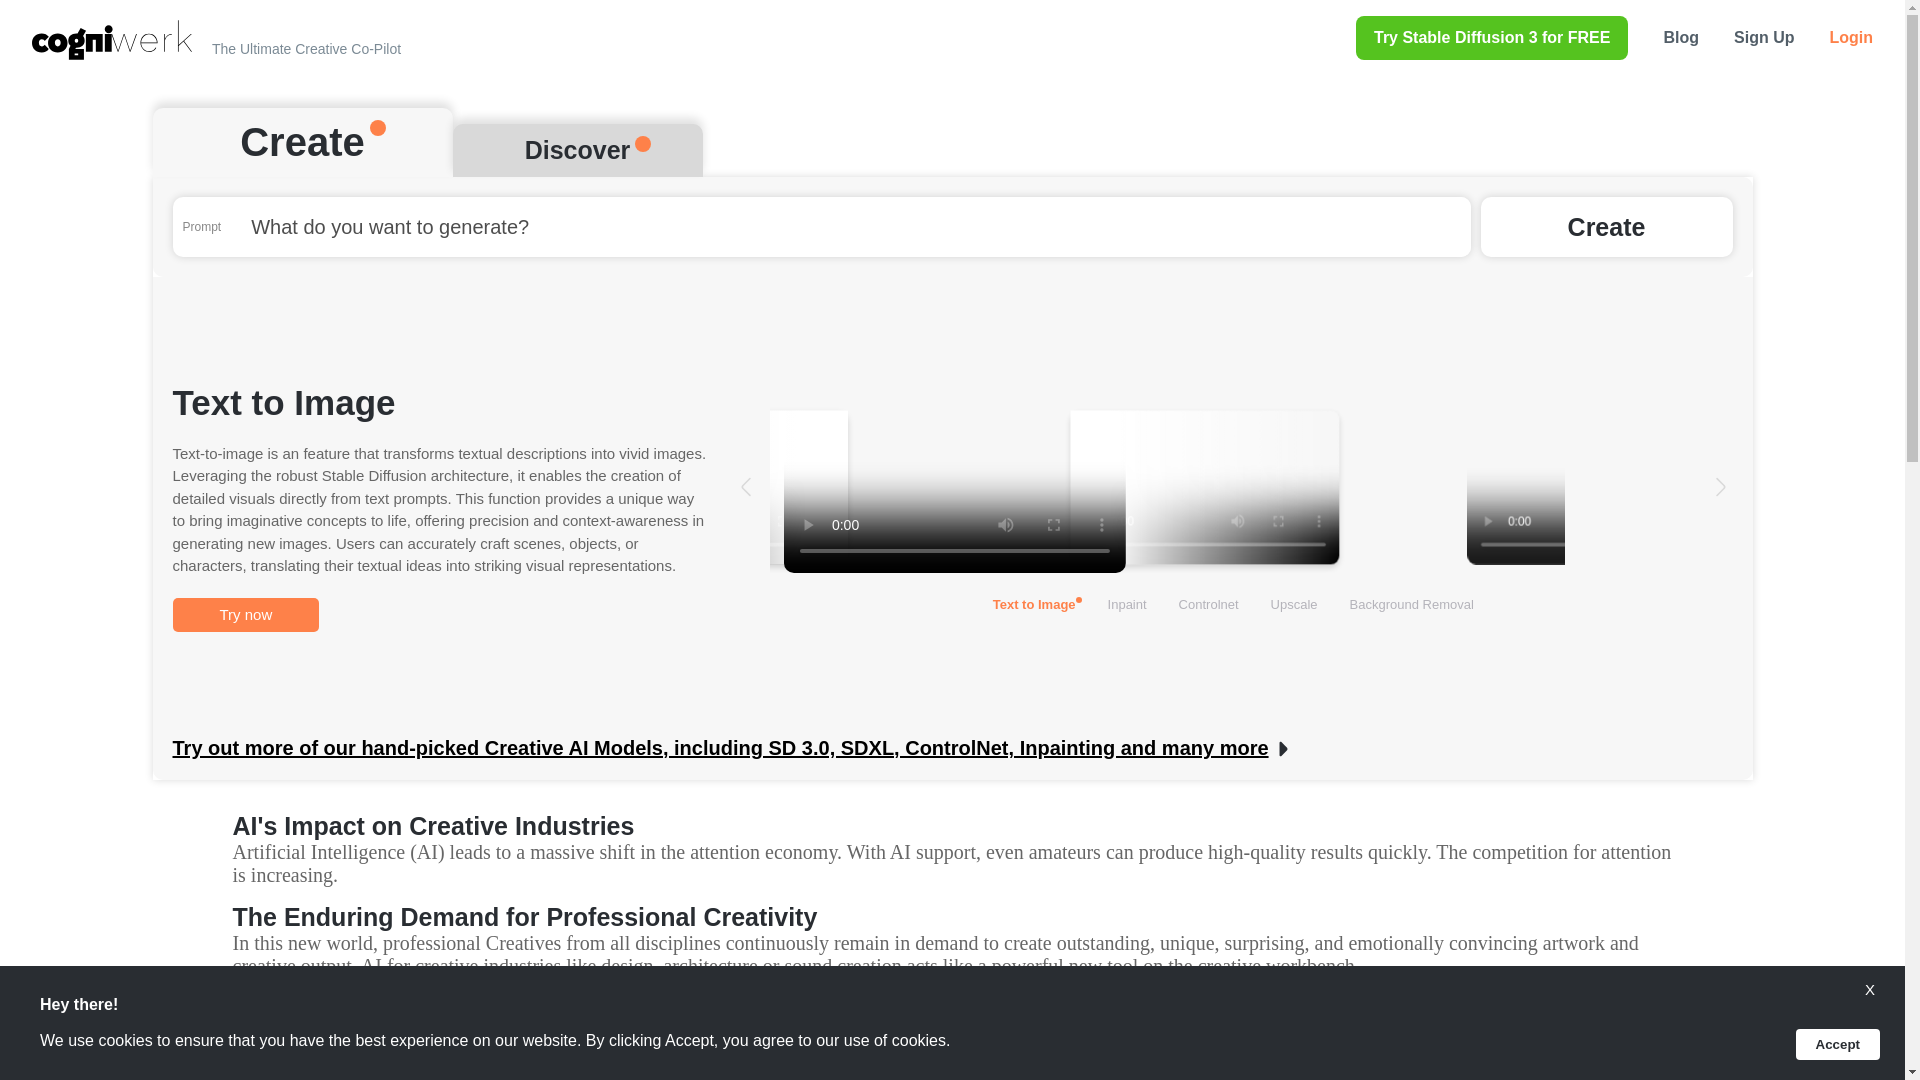  What do you see at coordinates (1851, 37) in the screenshot?
I see `Login` at bounding box center [1851, 37].